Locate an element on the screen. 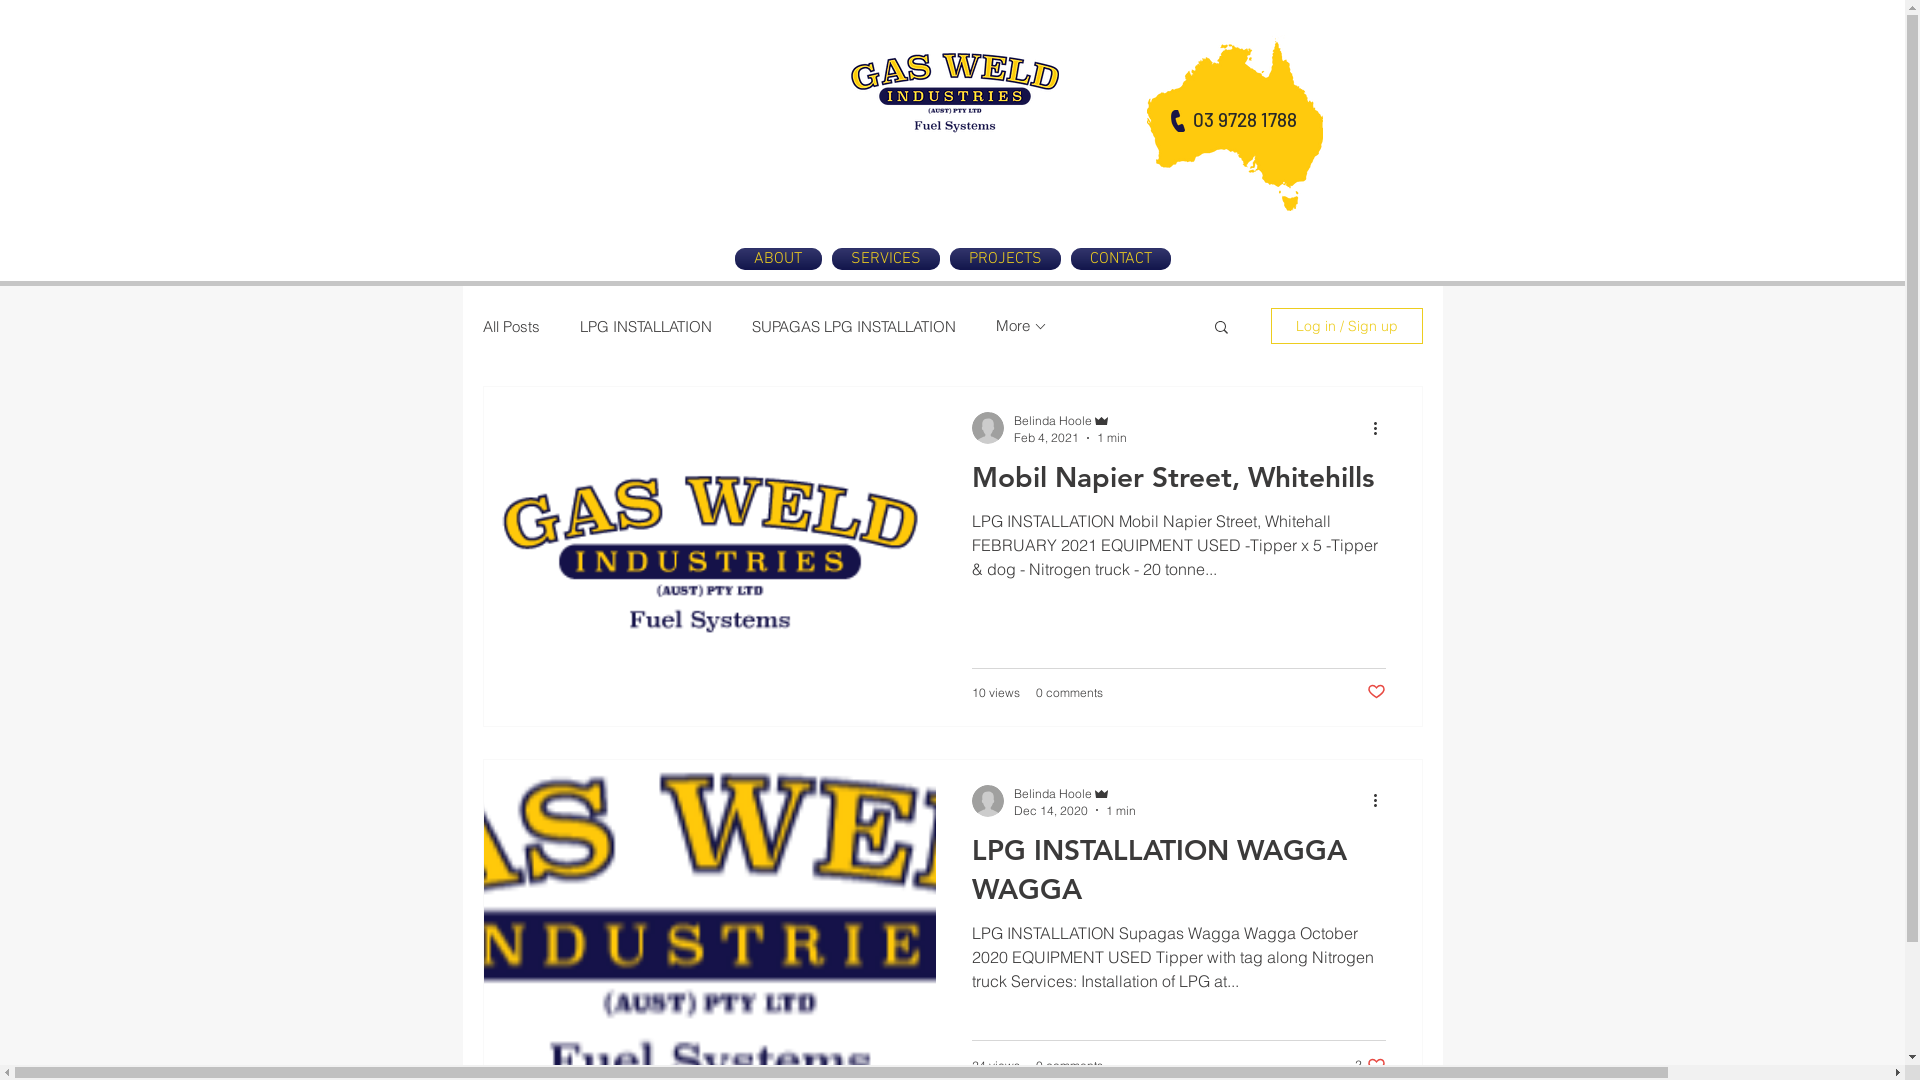 The width and height of the screenshot is (1920, 1080). Log in / Sign up is located at coordinates (1346, 326).